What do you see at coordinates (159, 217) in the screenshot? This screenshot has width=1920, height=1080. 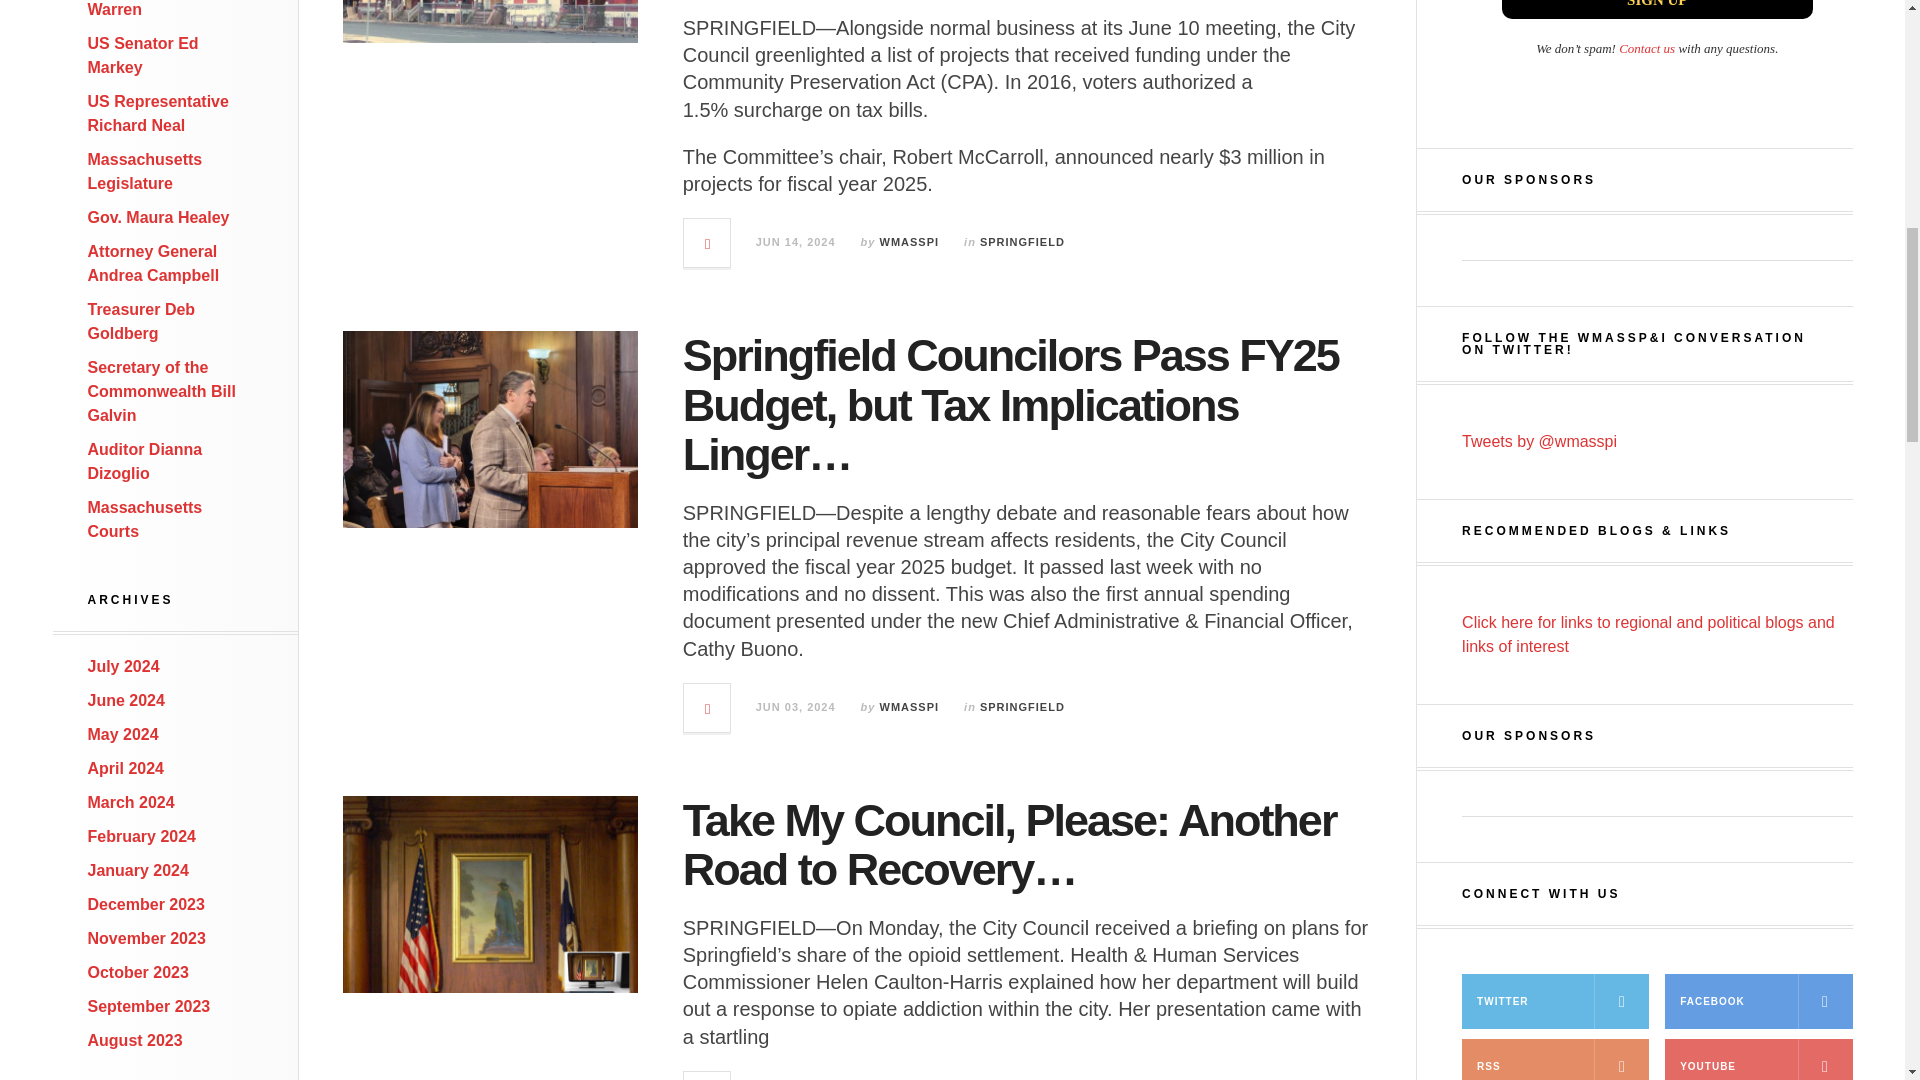 I see `Gov. Maura Healey` at bounding box center [159, 217].